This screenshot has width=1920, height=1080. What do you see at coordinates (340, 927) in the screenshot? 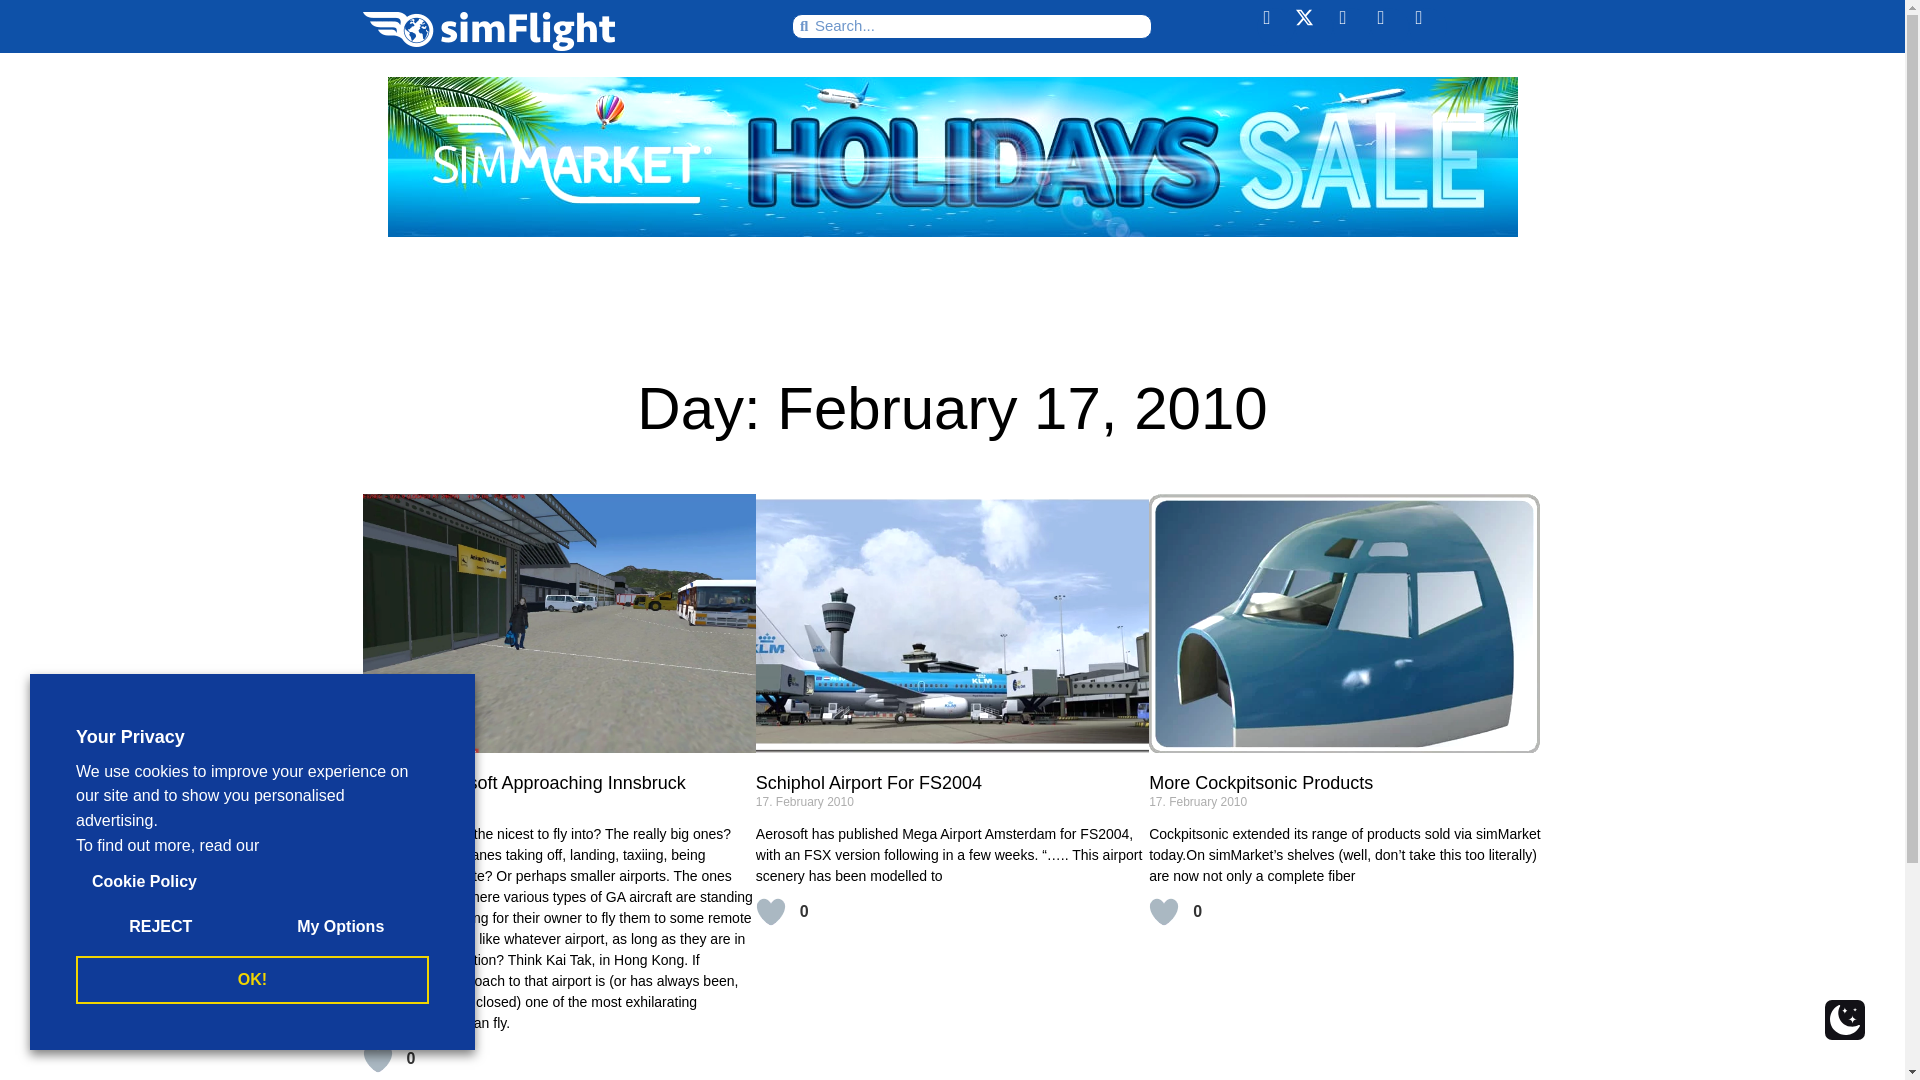
I see `My Options` at bounding box center [340, 927].